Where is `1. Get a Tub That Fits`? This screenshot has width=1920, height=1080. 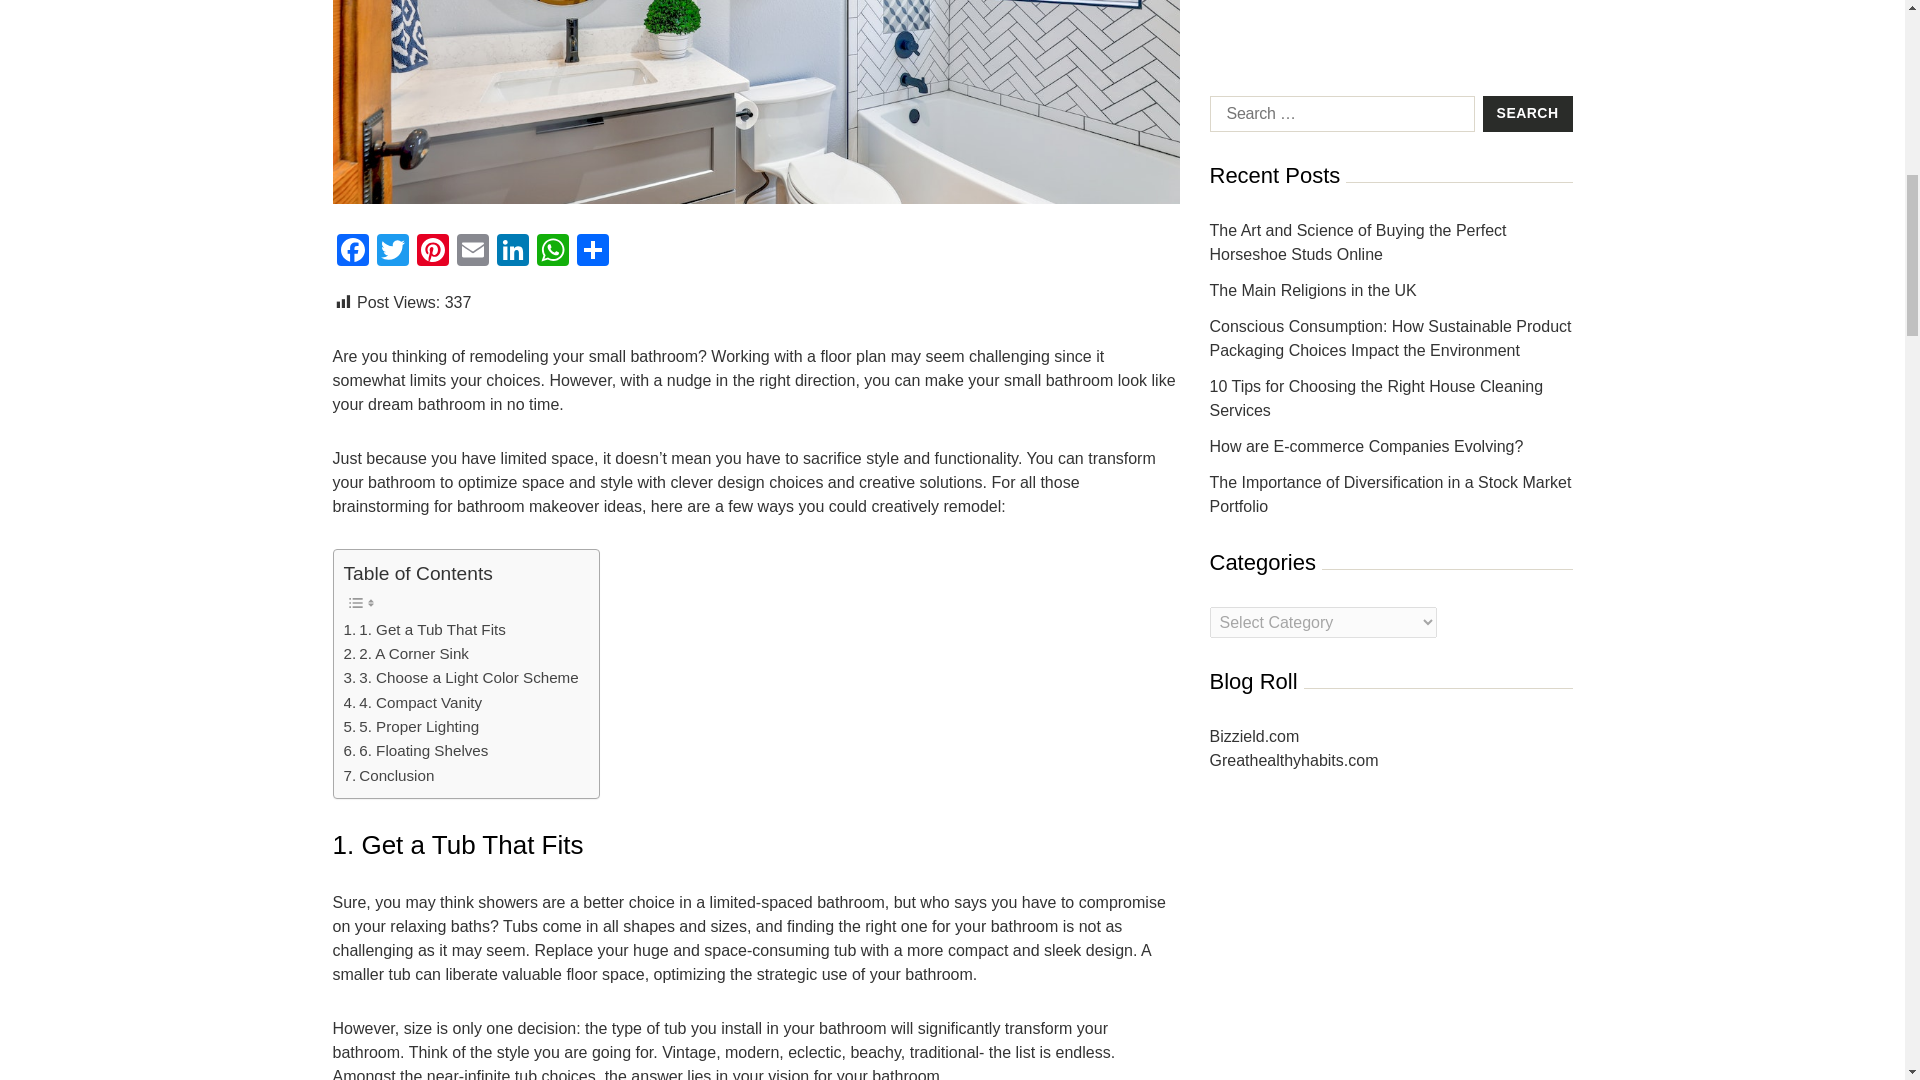
1. Get a Tub That Fits is located at coordinates (424, 629).